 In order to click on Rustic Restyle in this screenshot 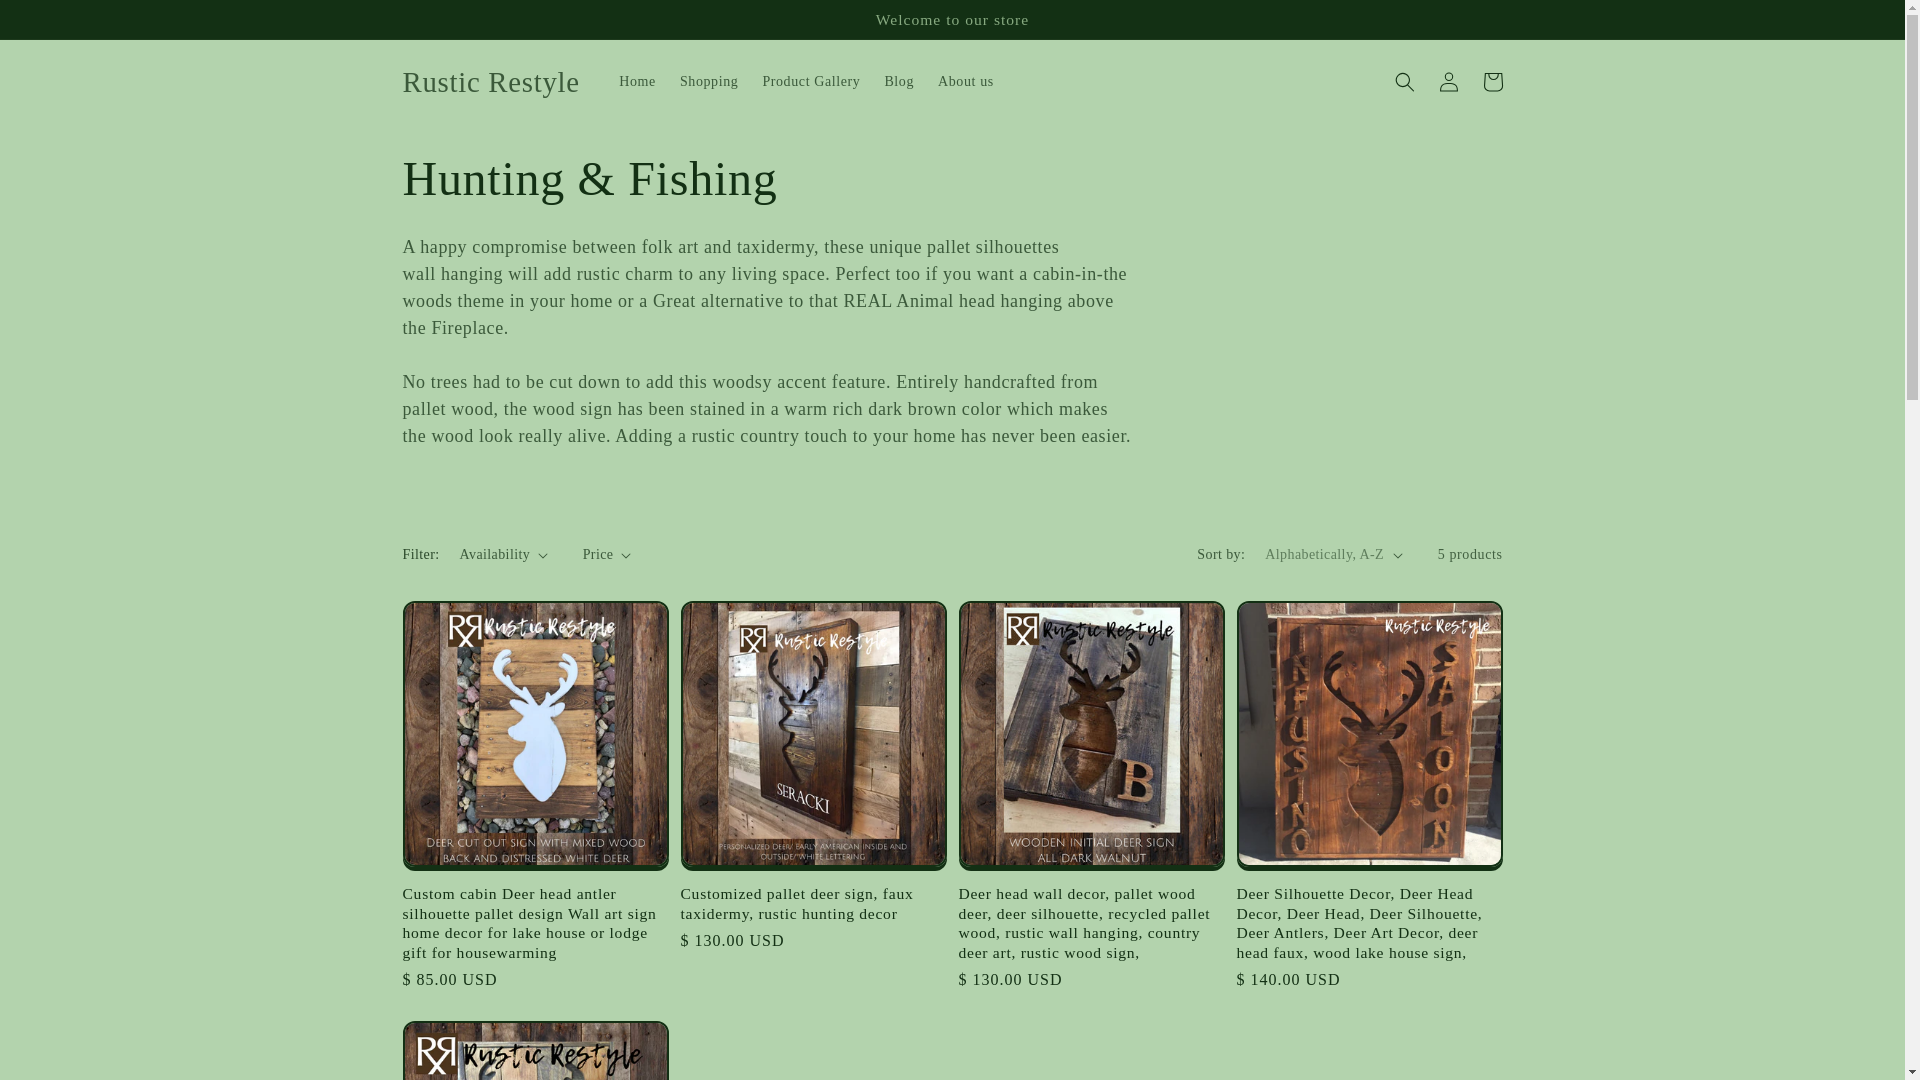, I will do `click(491, 82)`.